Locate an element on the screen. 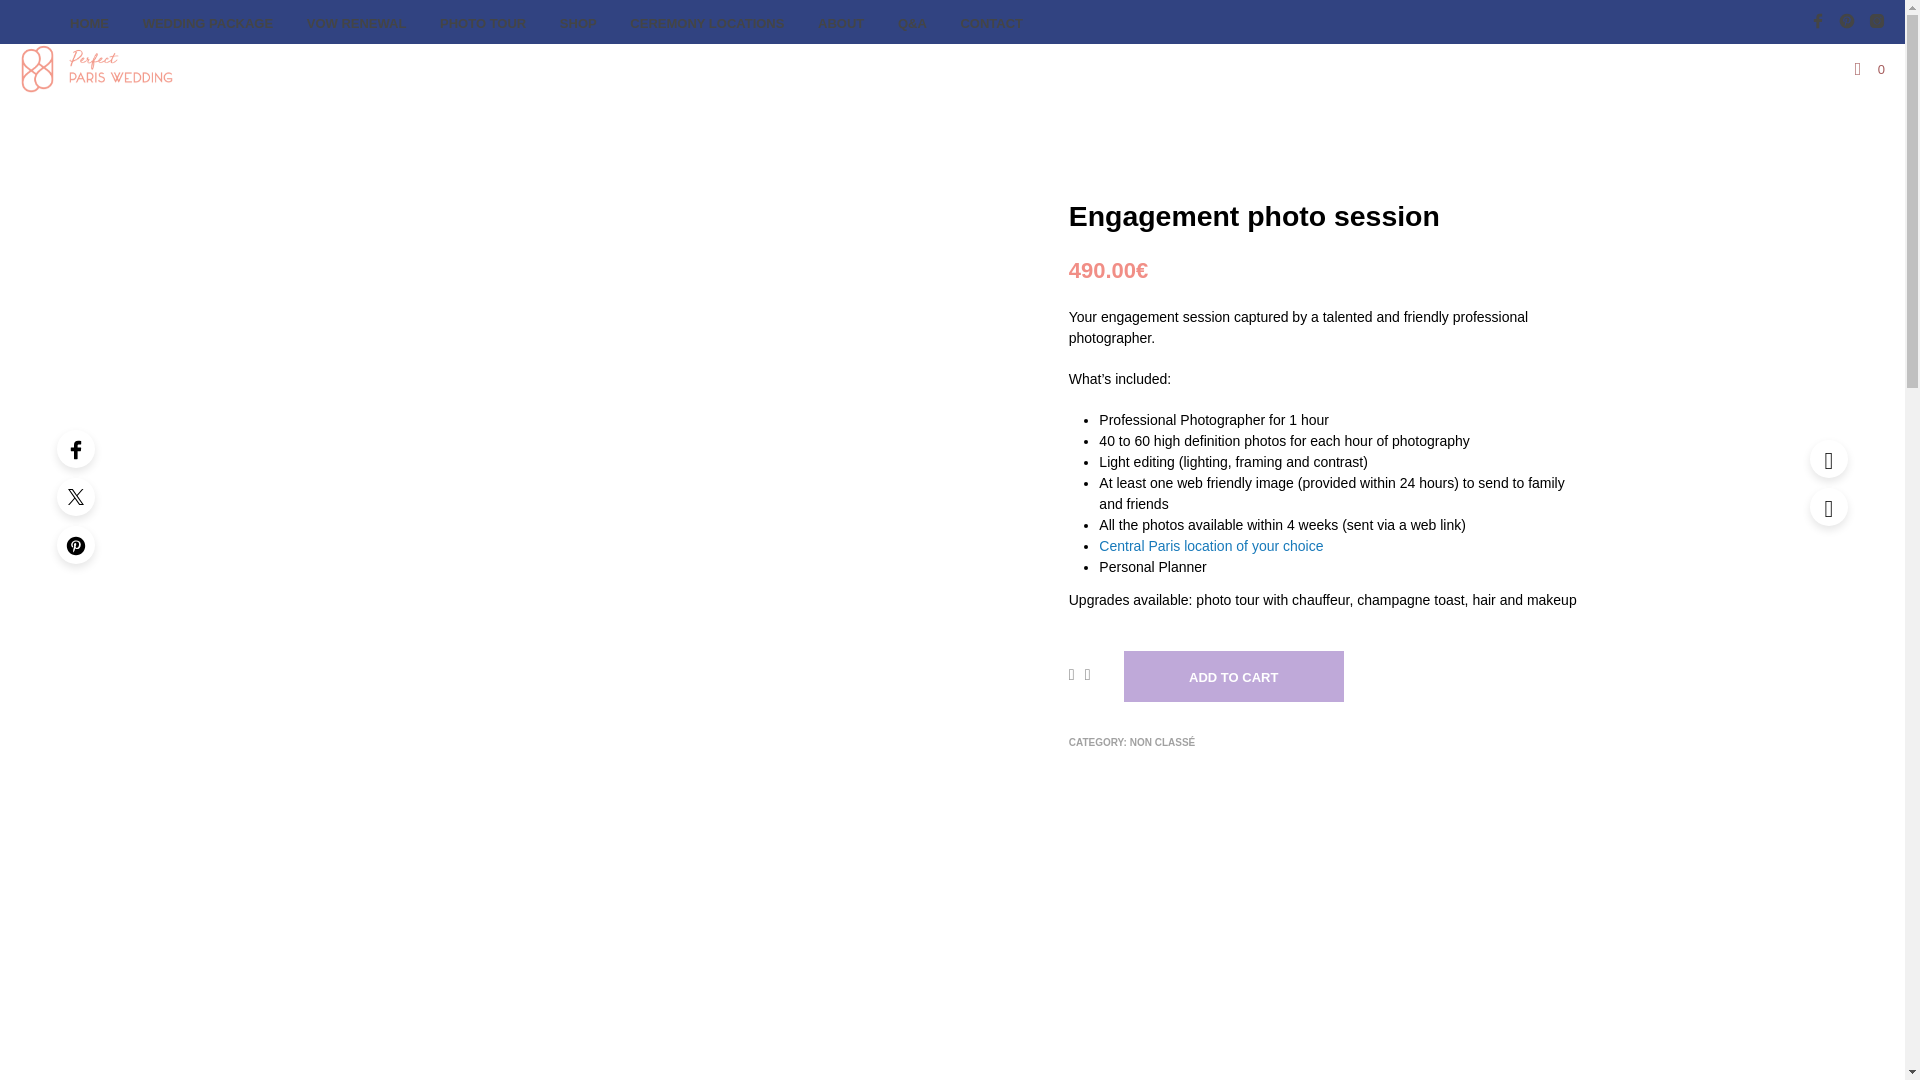  ADD TO CART is located at coordinates (1234, 676).